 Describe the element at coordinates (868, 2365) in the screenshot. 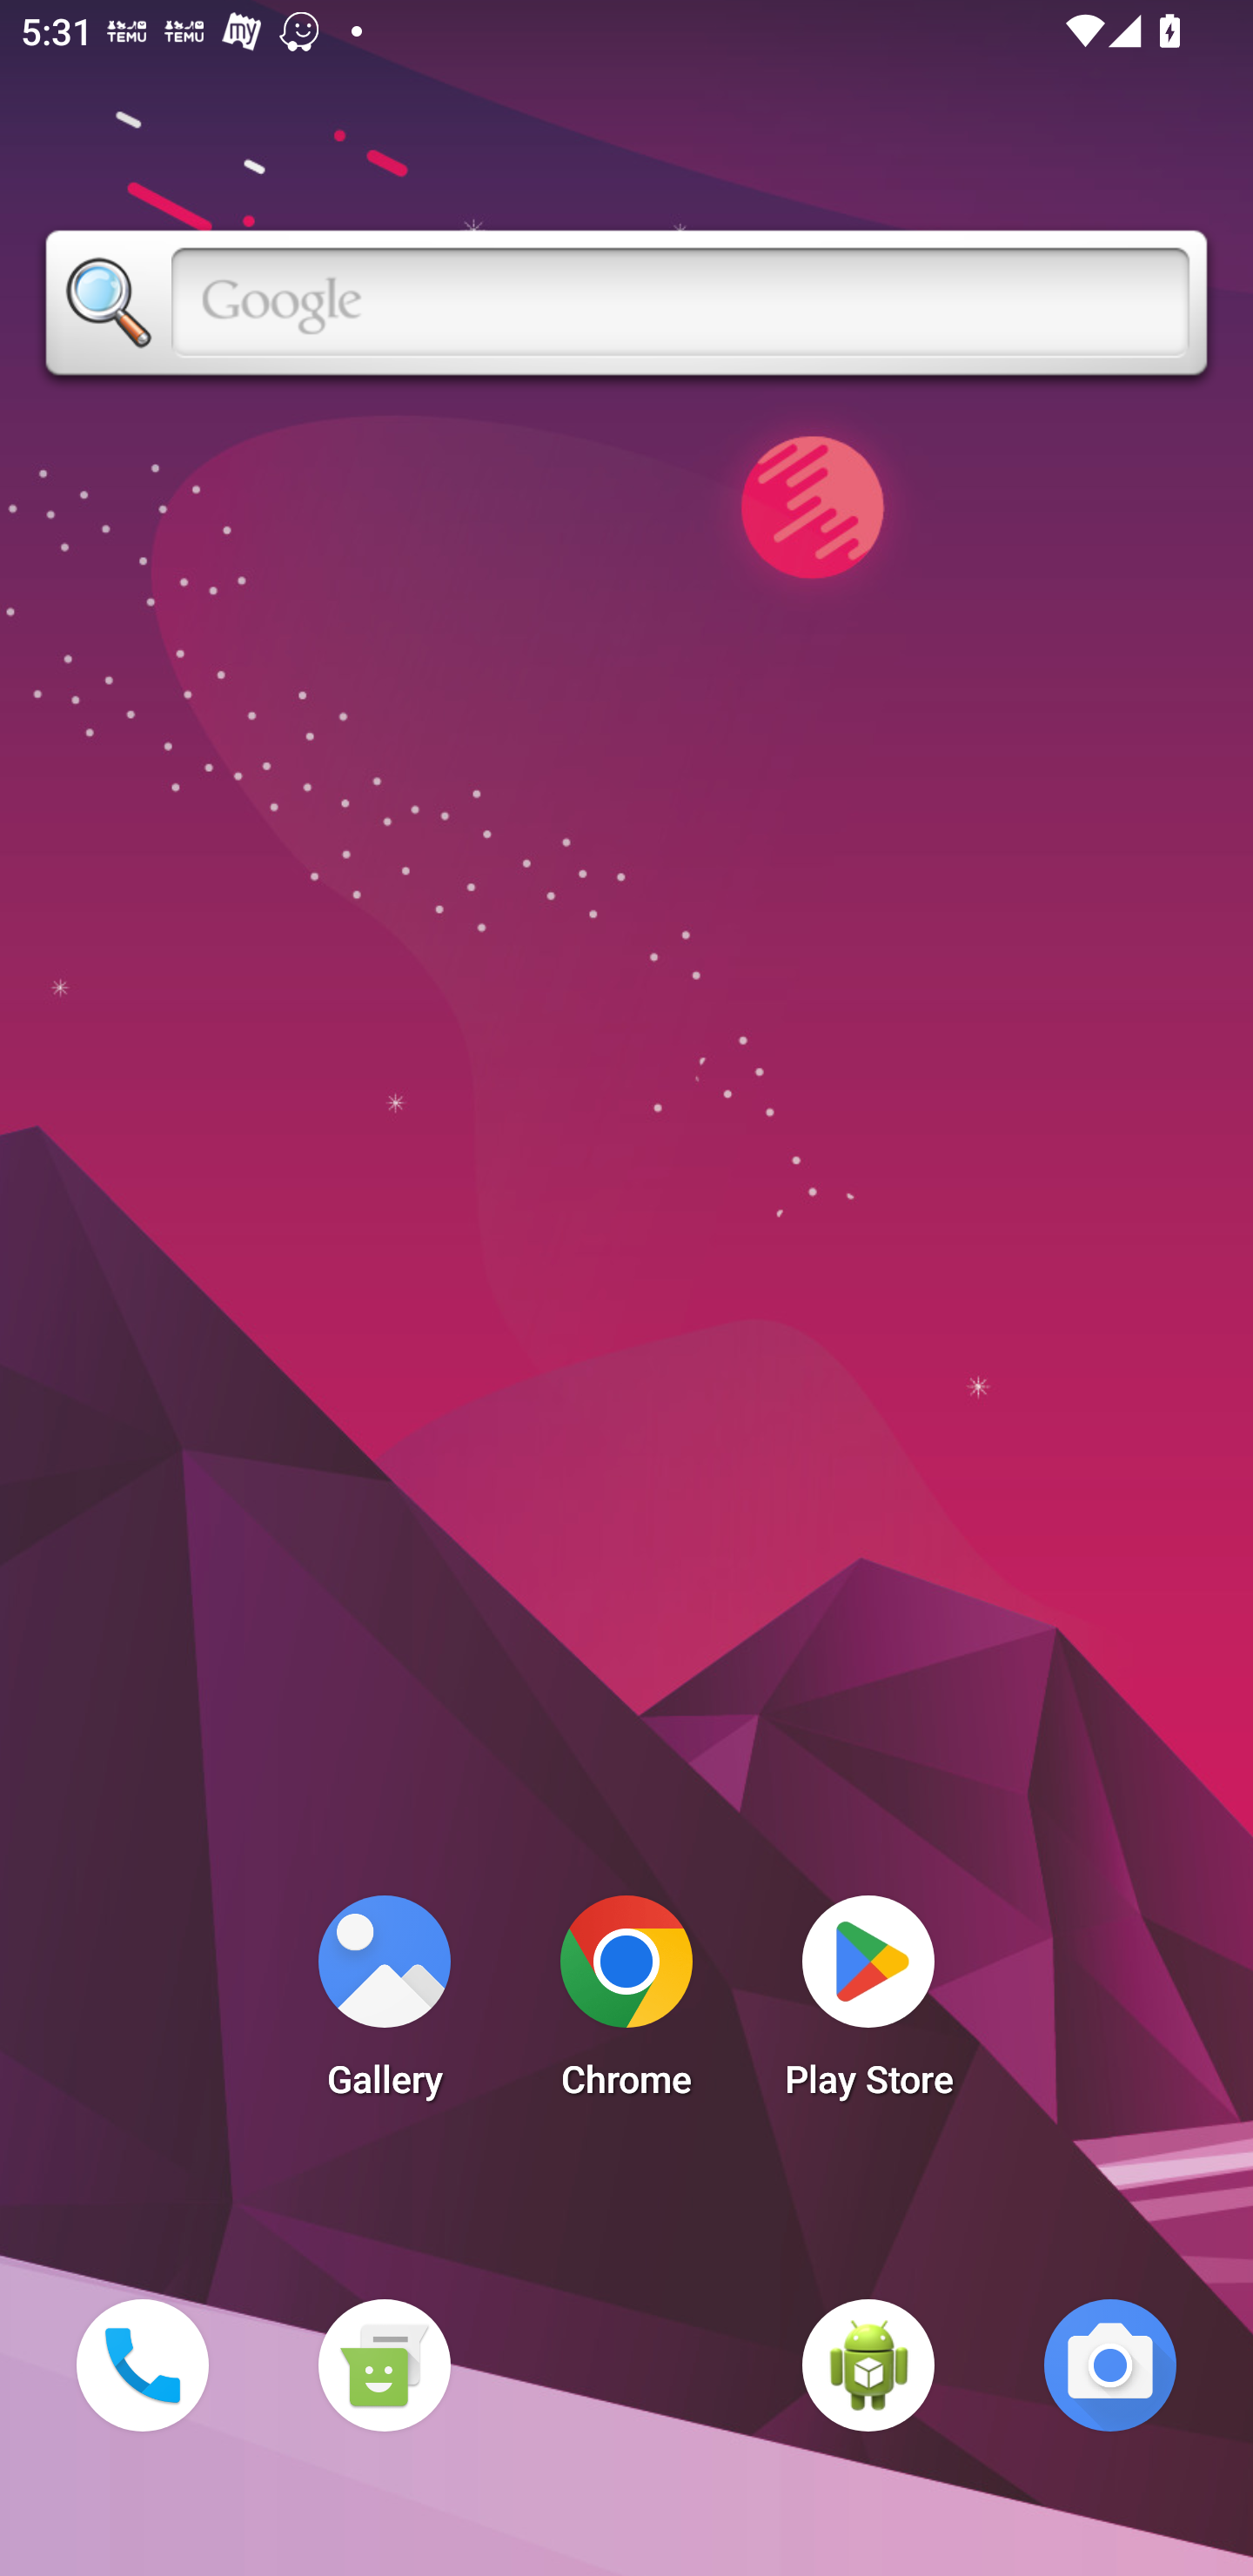

I see `WebView Browser Tester` at that location.